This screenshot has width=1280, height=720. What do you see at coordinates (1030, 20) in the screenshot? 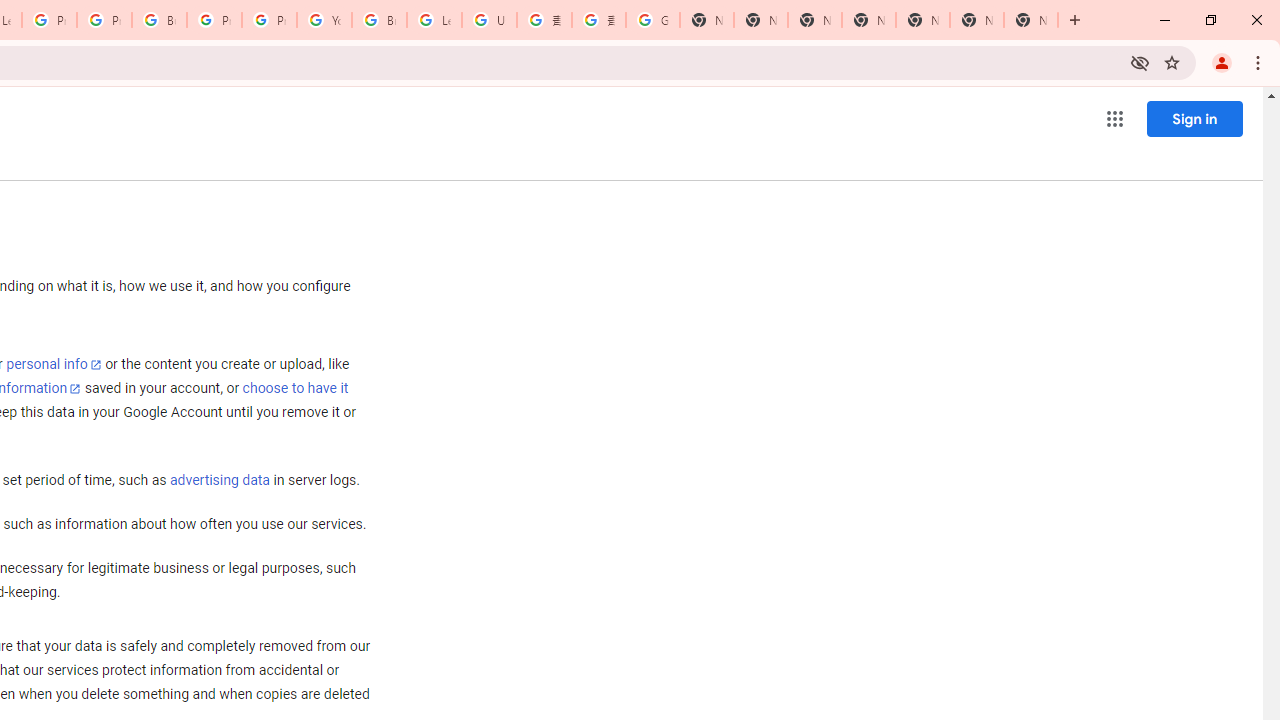
I see `New Tab` at bounding box center [1030, 20].